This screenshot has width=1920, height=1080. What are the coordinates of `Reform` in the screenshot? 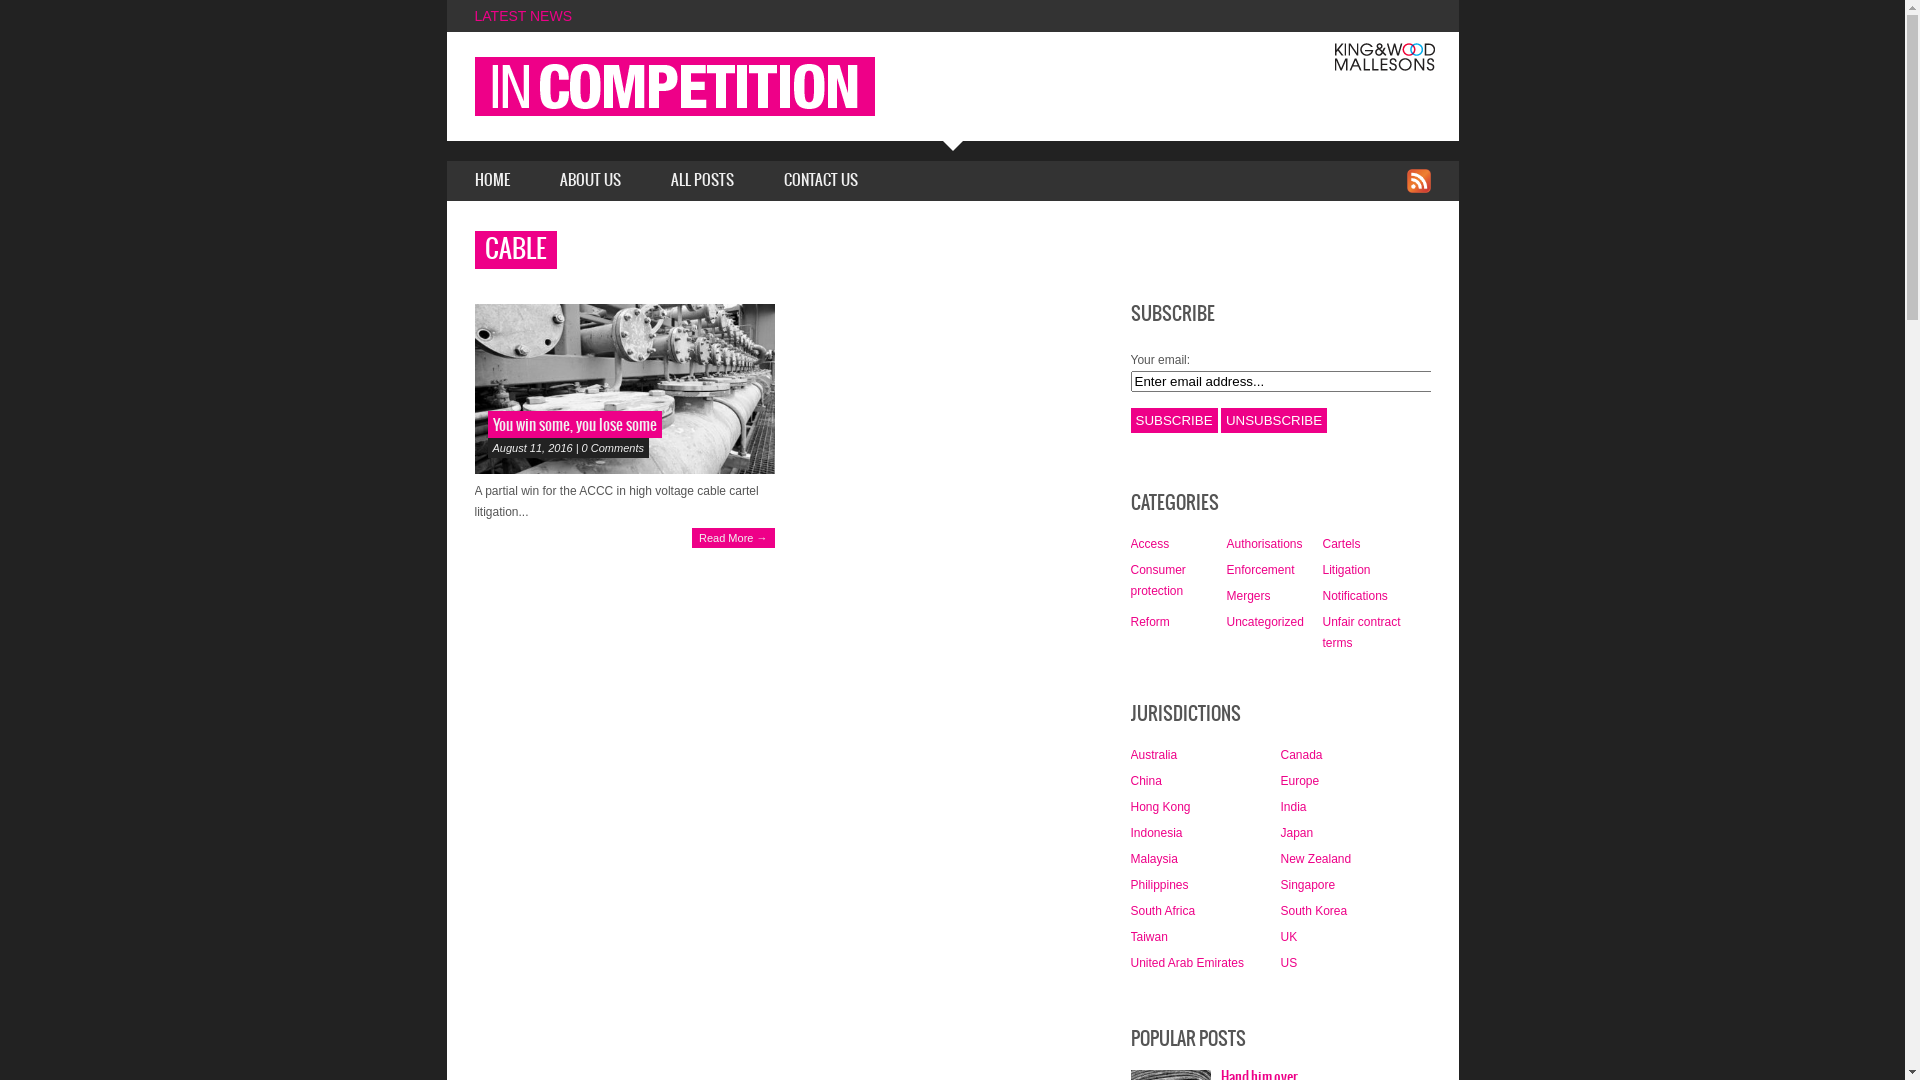 It's located at (1150, 622).